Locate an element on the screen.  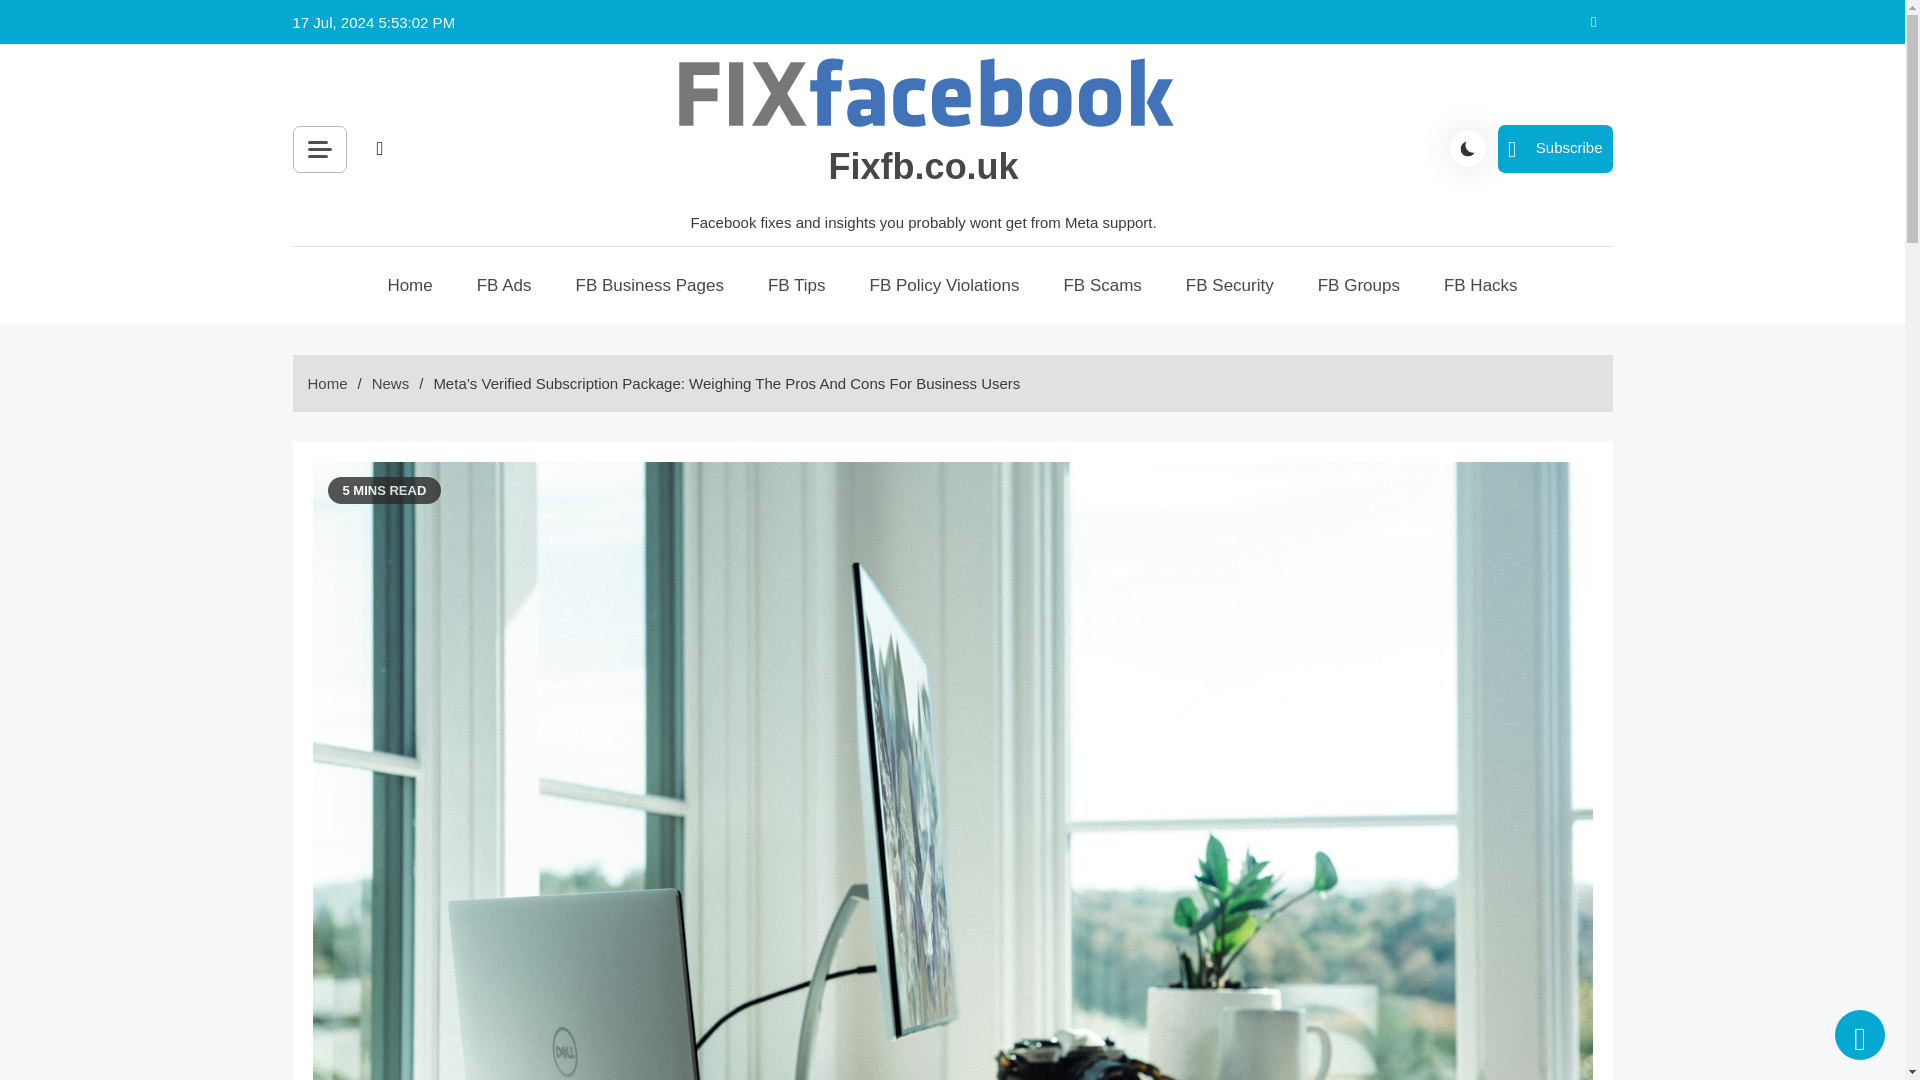
Home is located at coordinates (408, 286).